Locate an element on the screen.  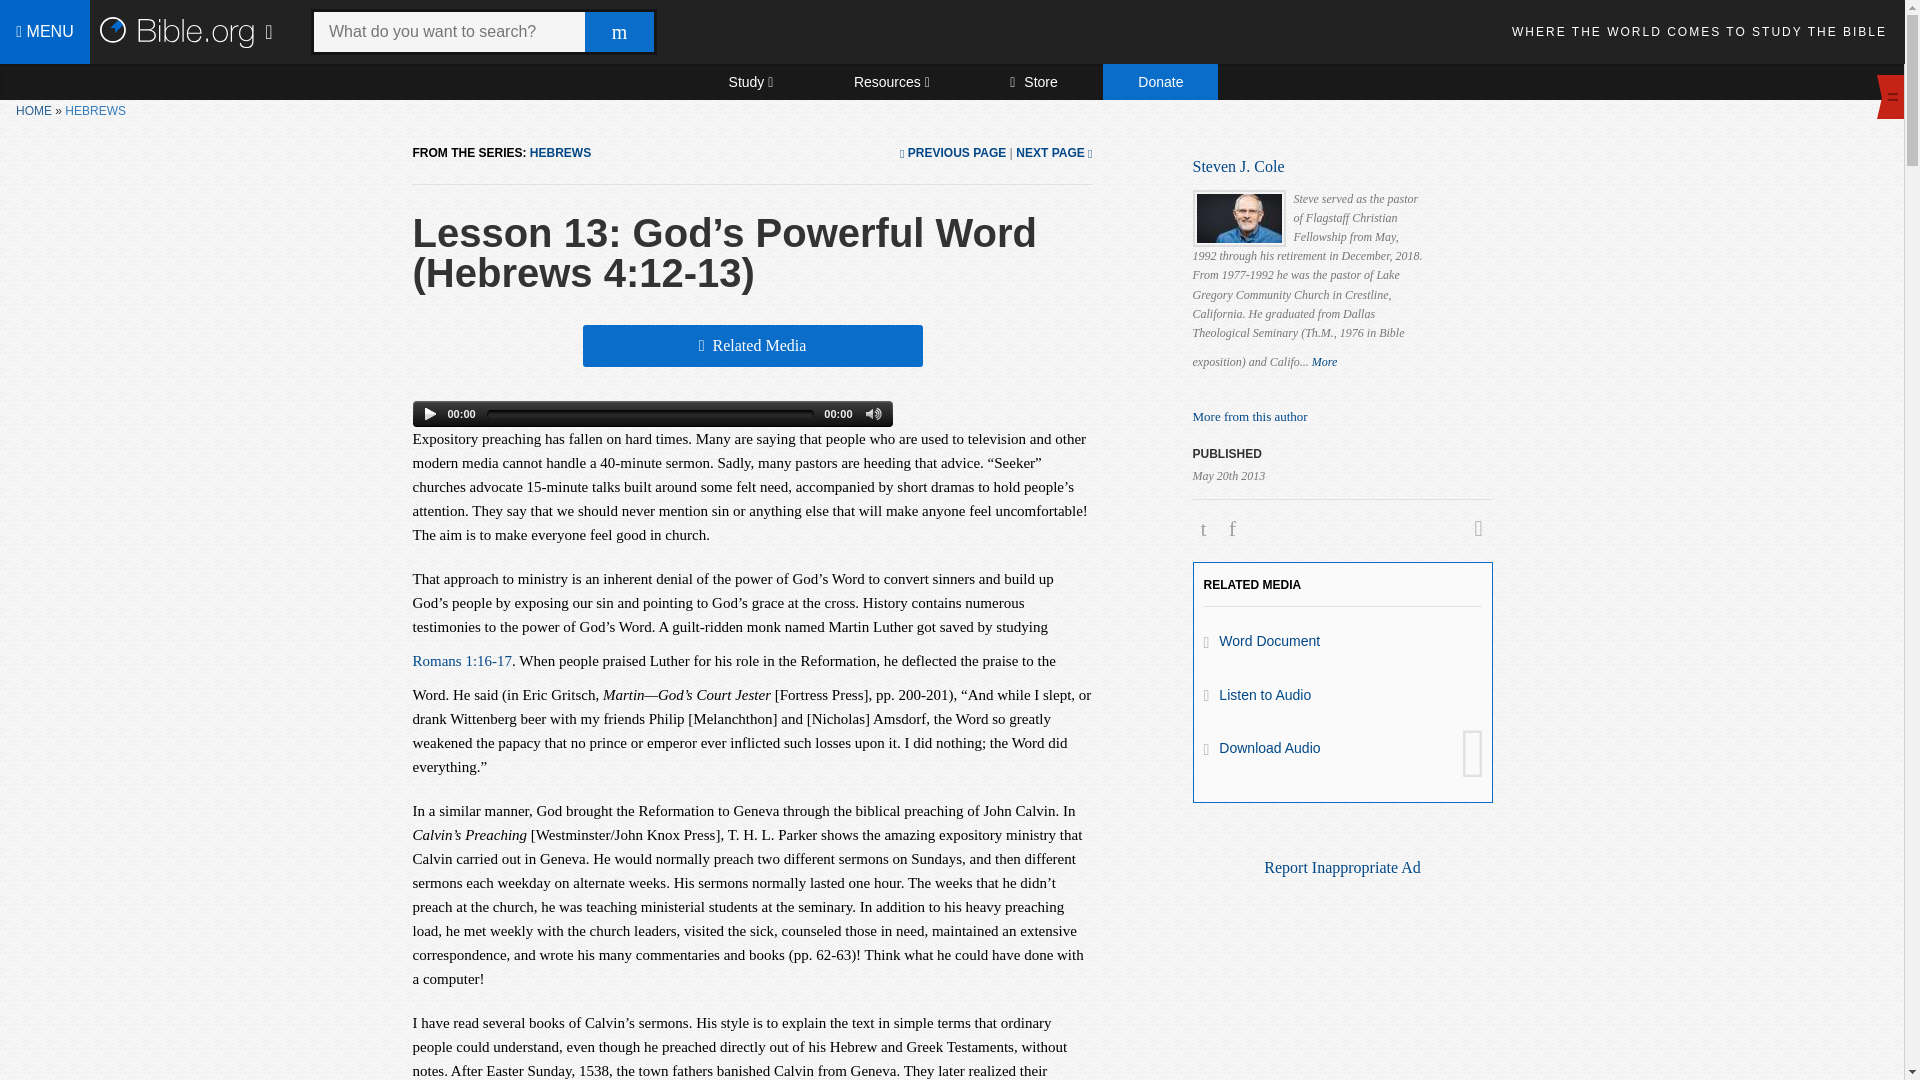
Resources is located at coordinates (892, 82).